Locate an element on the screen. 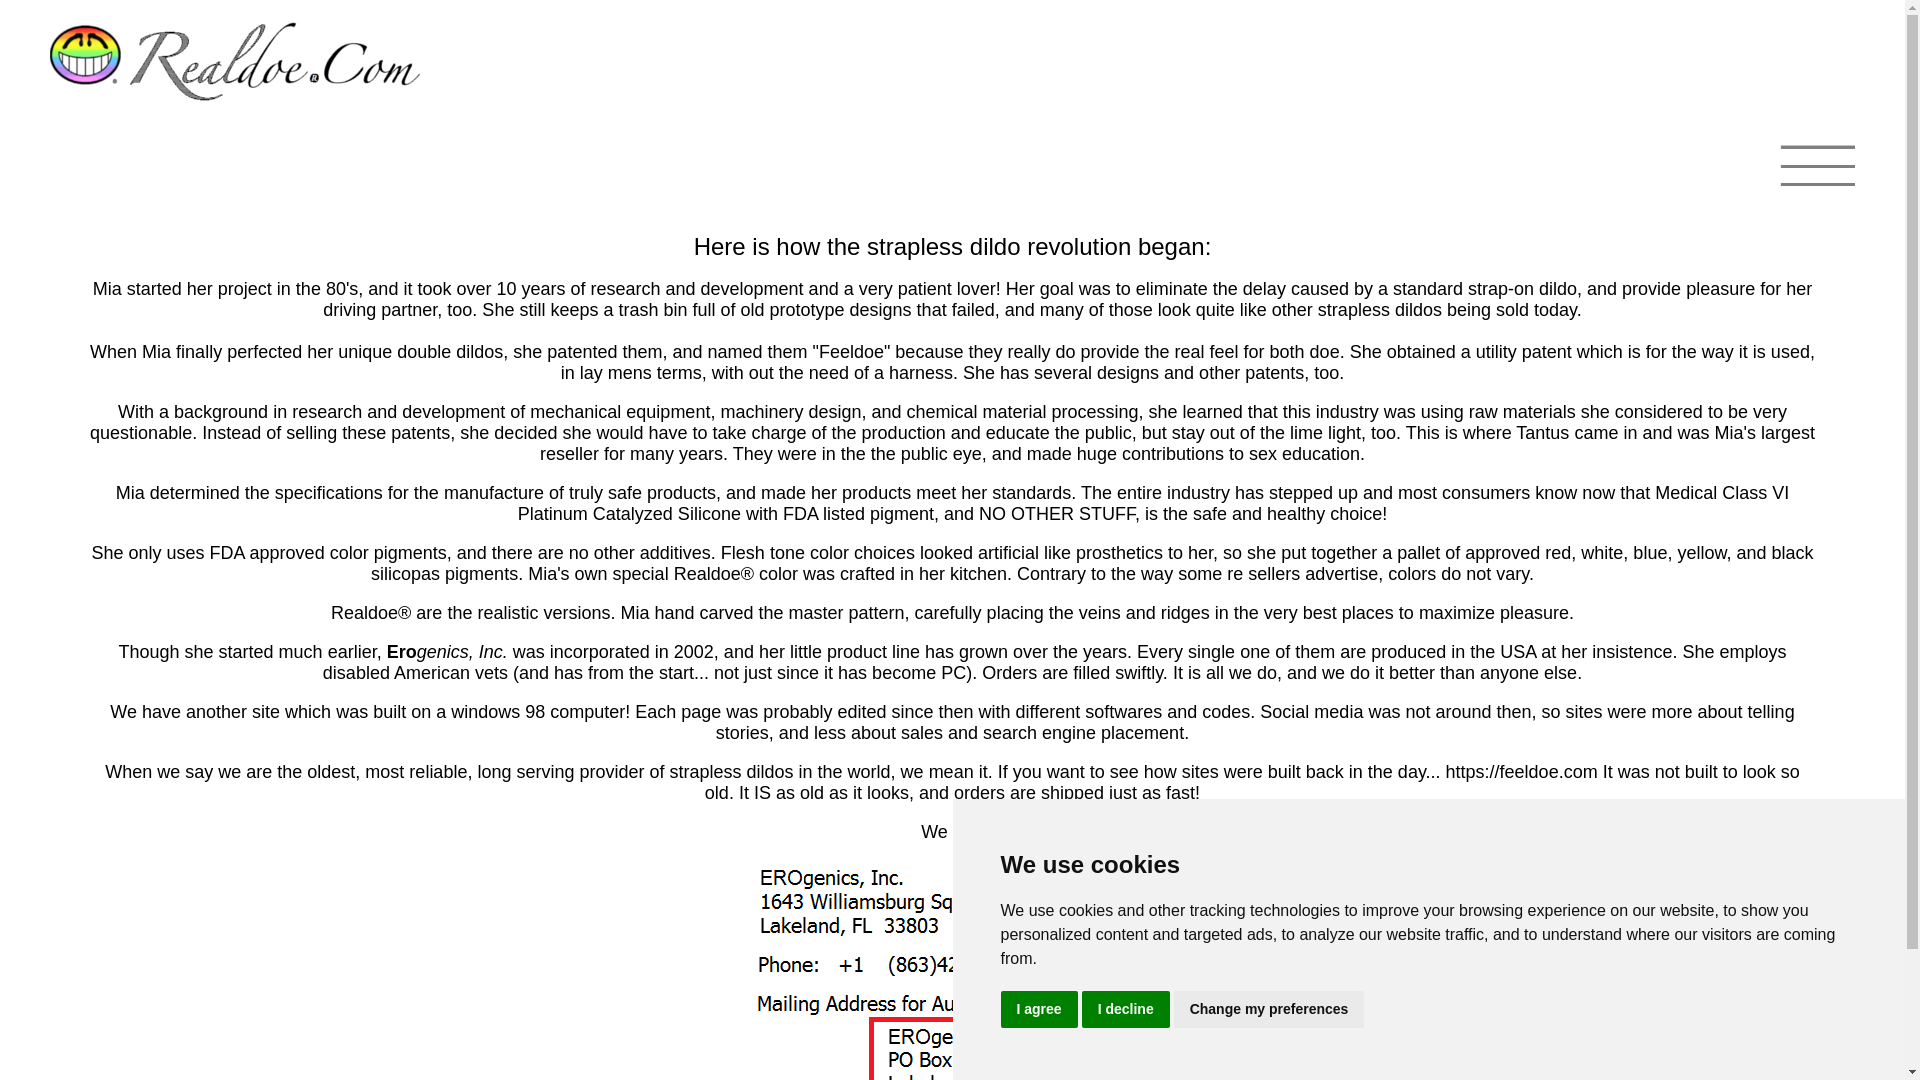 This screenshot has height=1080, width=1920. I decline is located at coordinates (1126, 1010).